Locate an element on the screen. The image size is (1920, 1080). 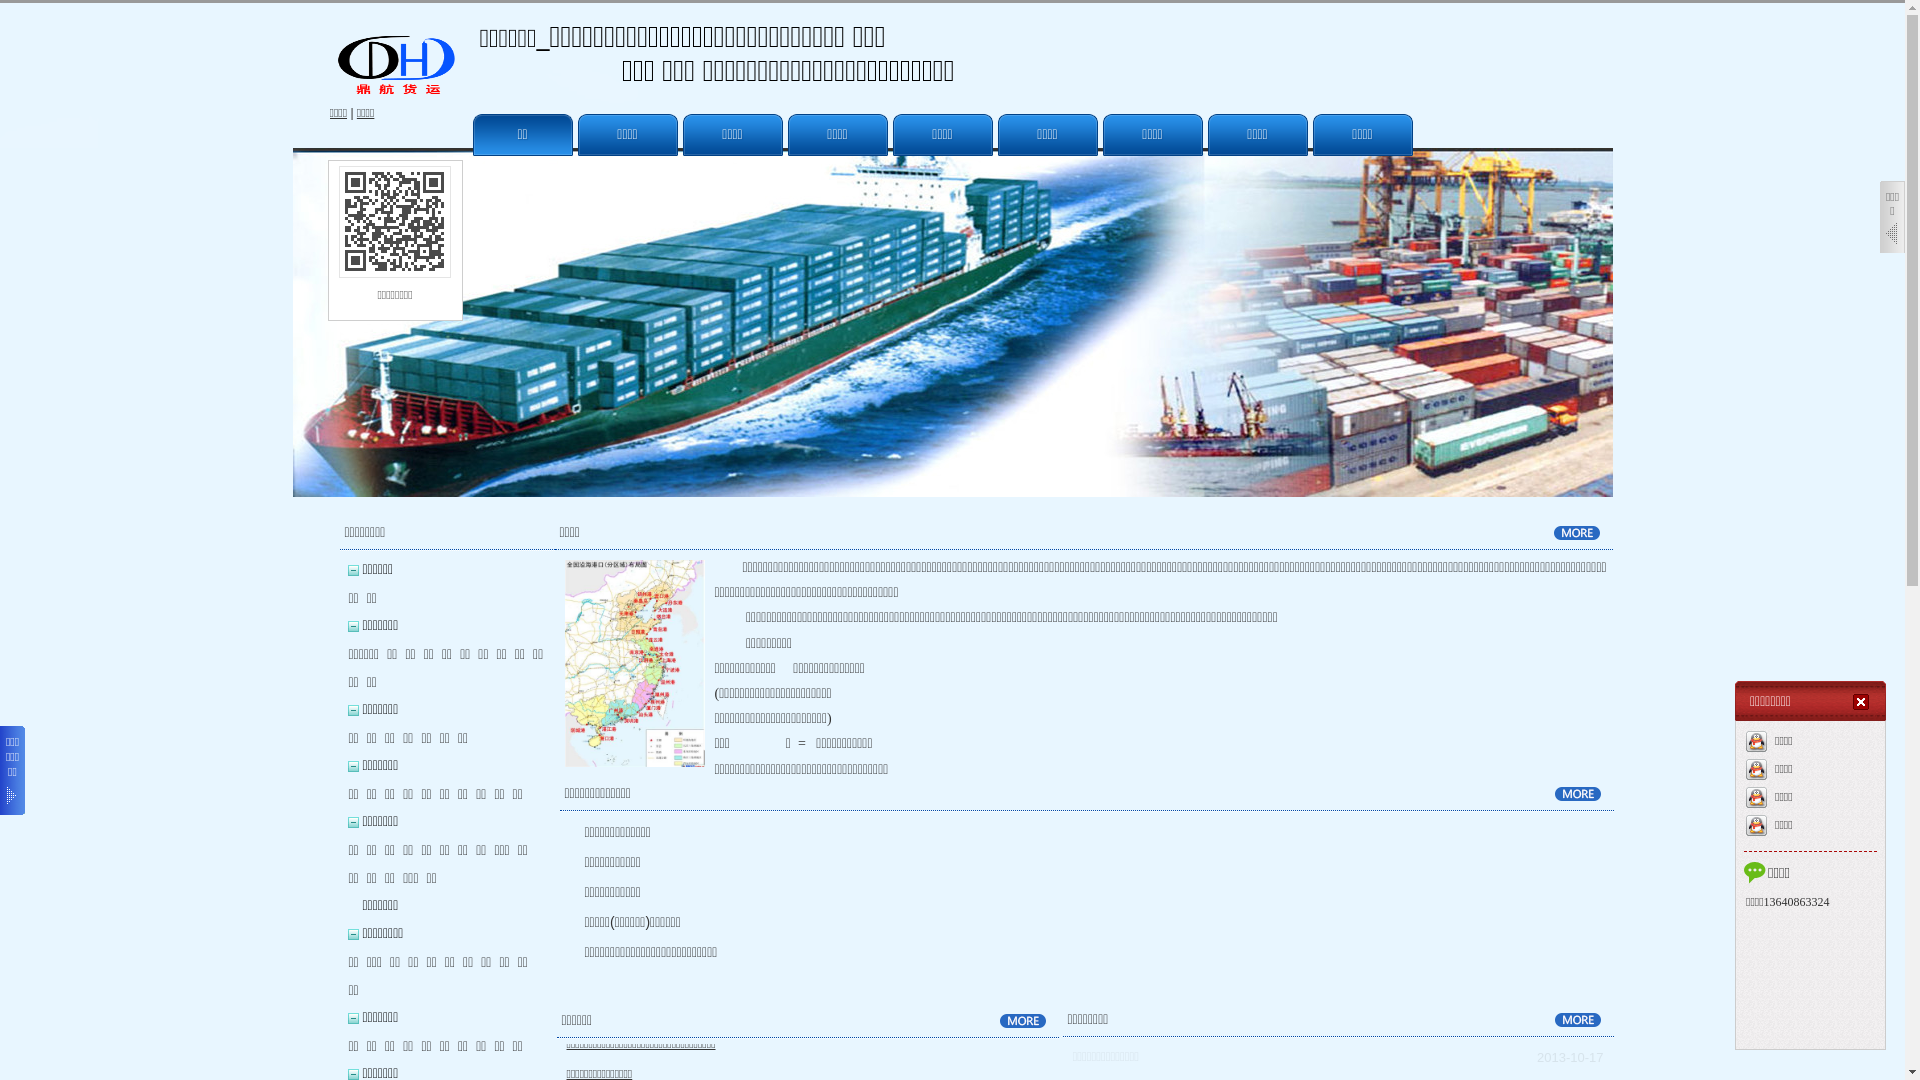
2013-11-08 is located at coordinates (1570, 1058).